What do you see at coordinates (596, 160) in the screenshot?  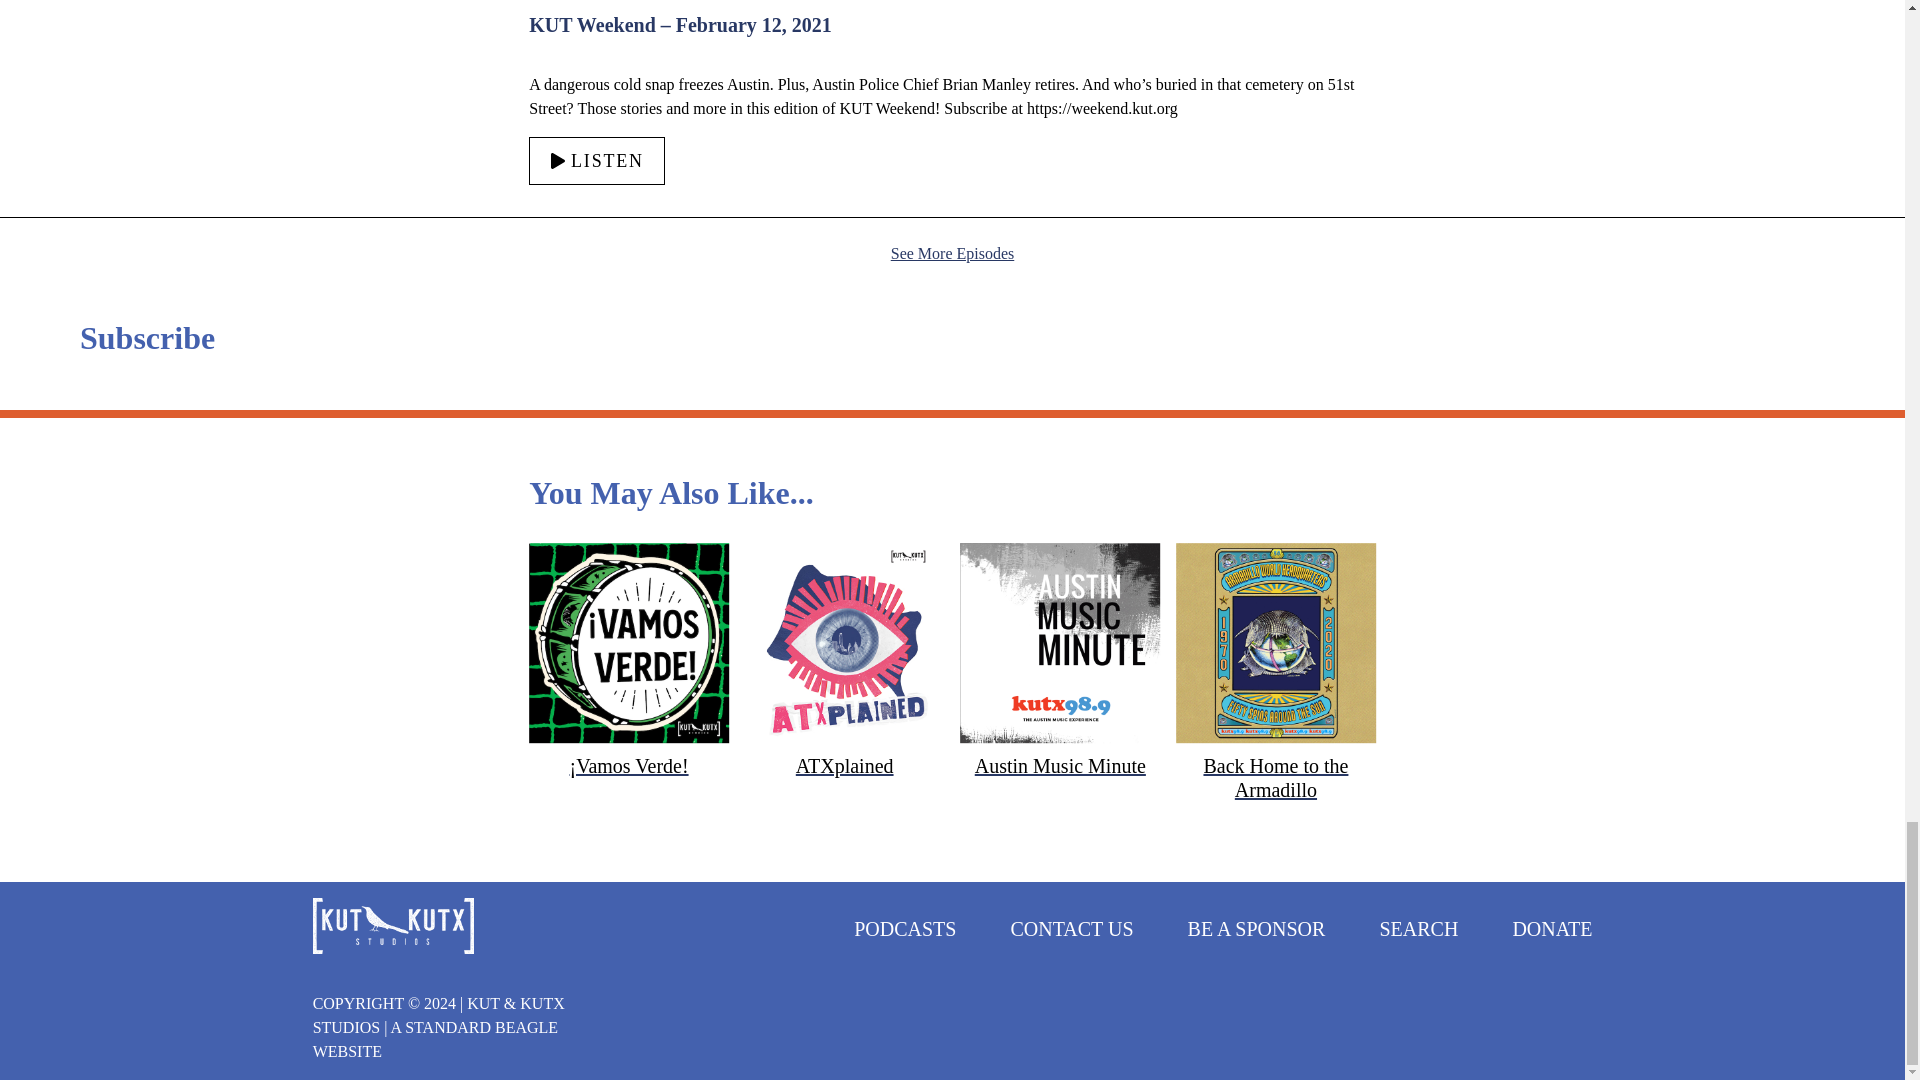 I see `LISTEN` at bounding box center [596, 160].